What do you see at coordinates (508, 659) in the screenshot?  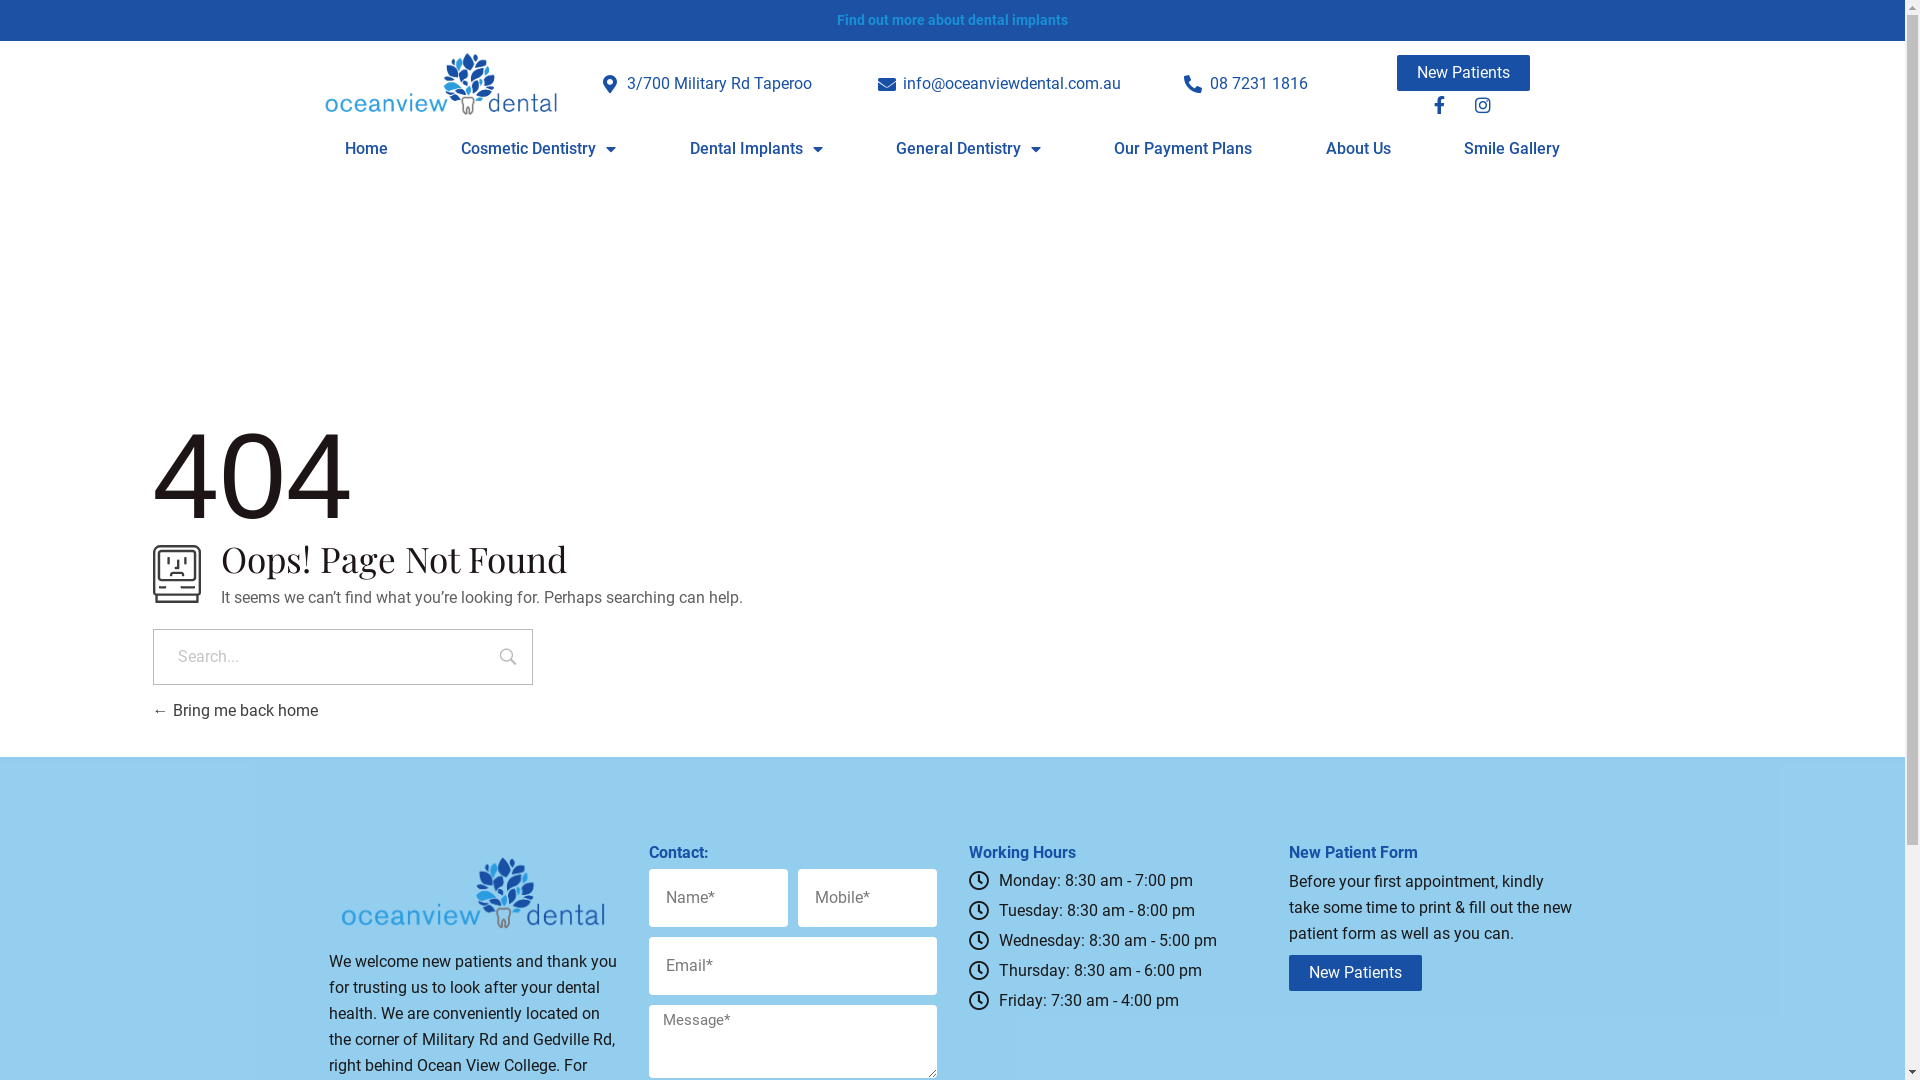 I see `Search` at bounding box center [508, 659].